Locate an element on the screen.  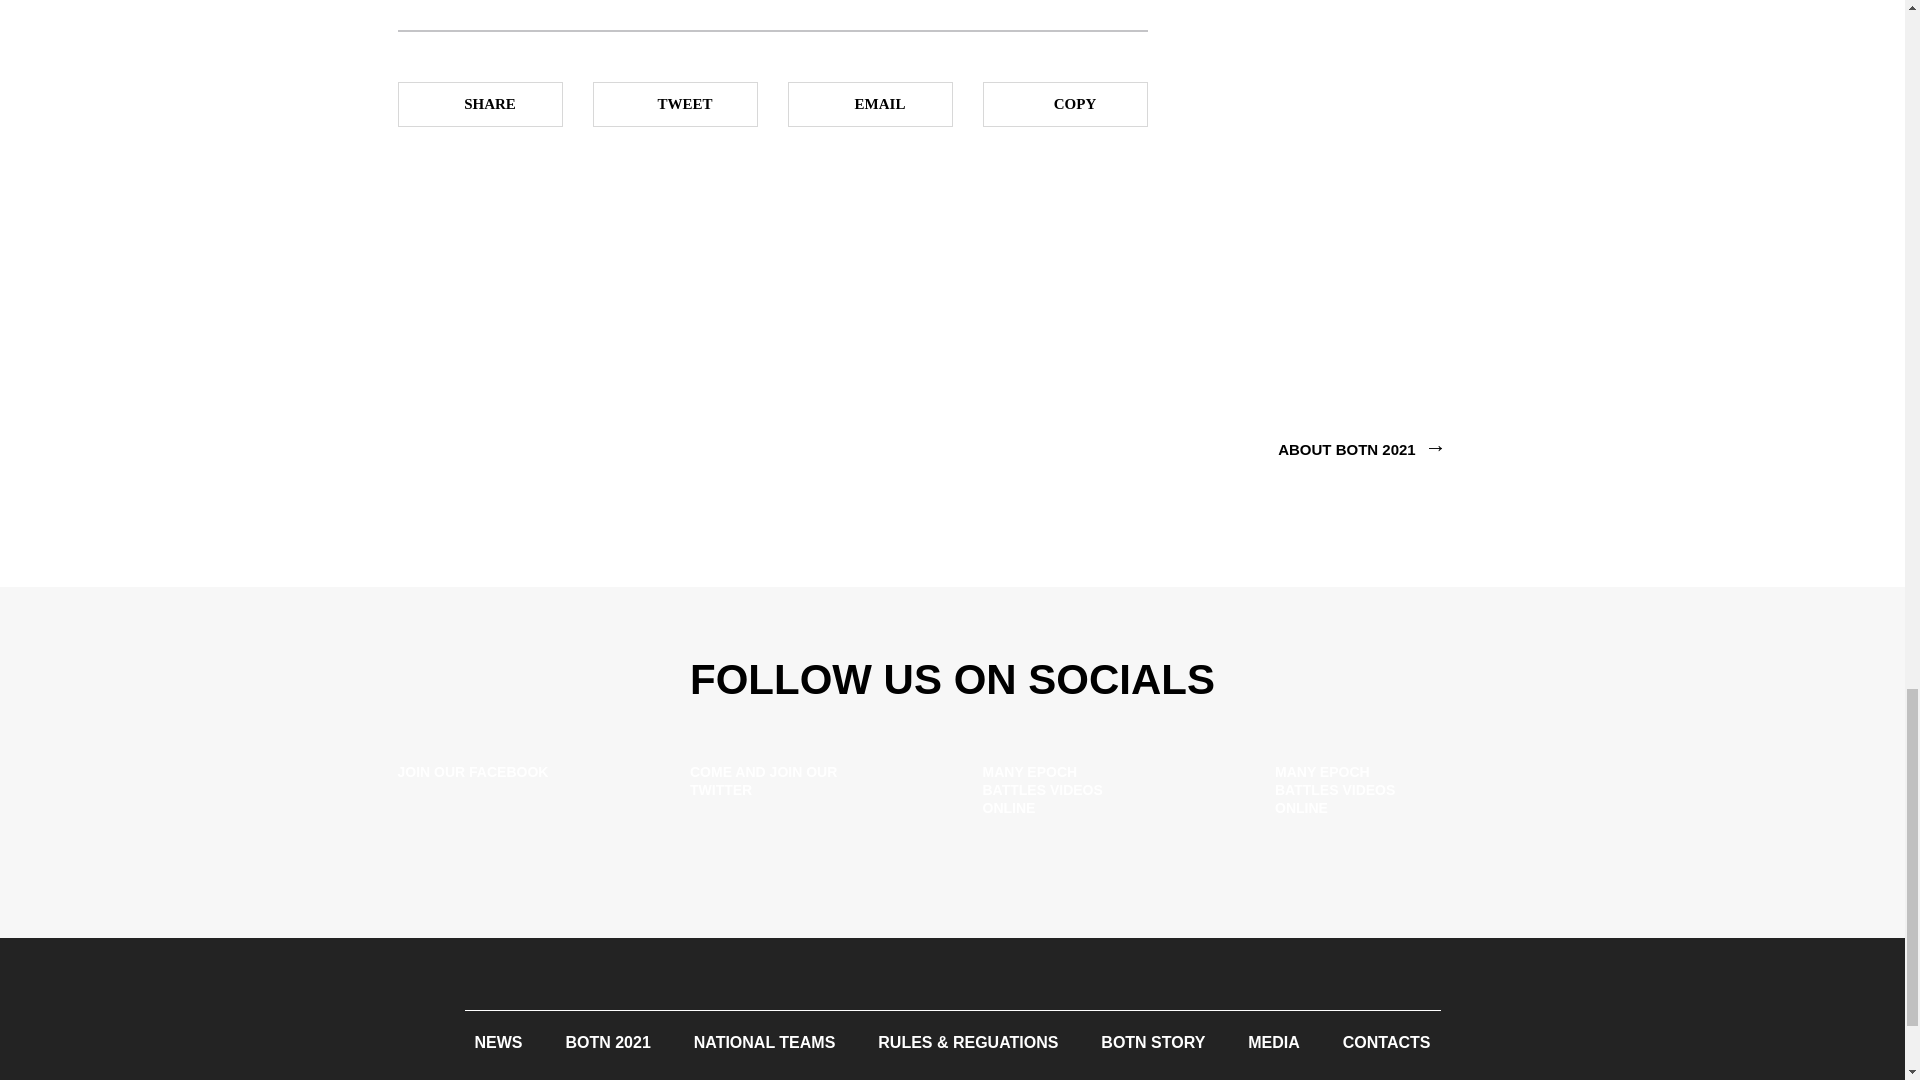
JOIN OUR FACEBOOK is located at coordinates (514, 795).